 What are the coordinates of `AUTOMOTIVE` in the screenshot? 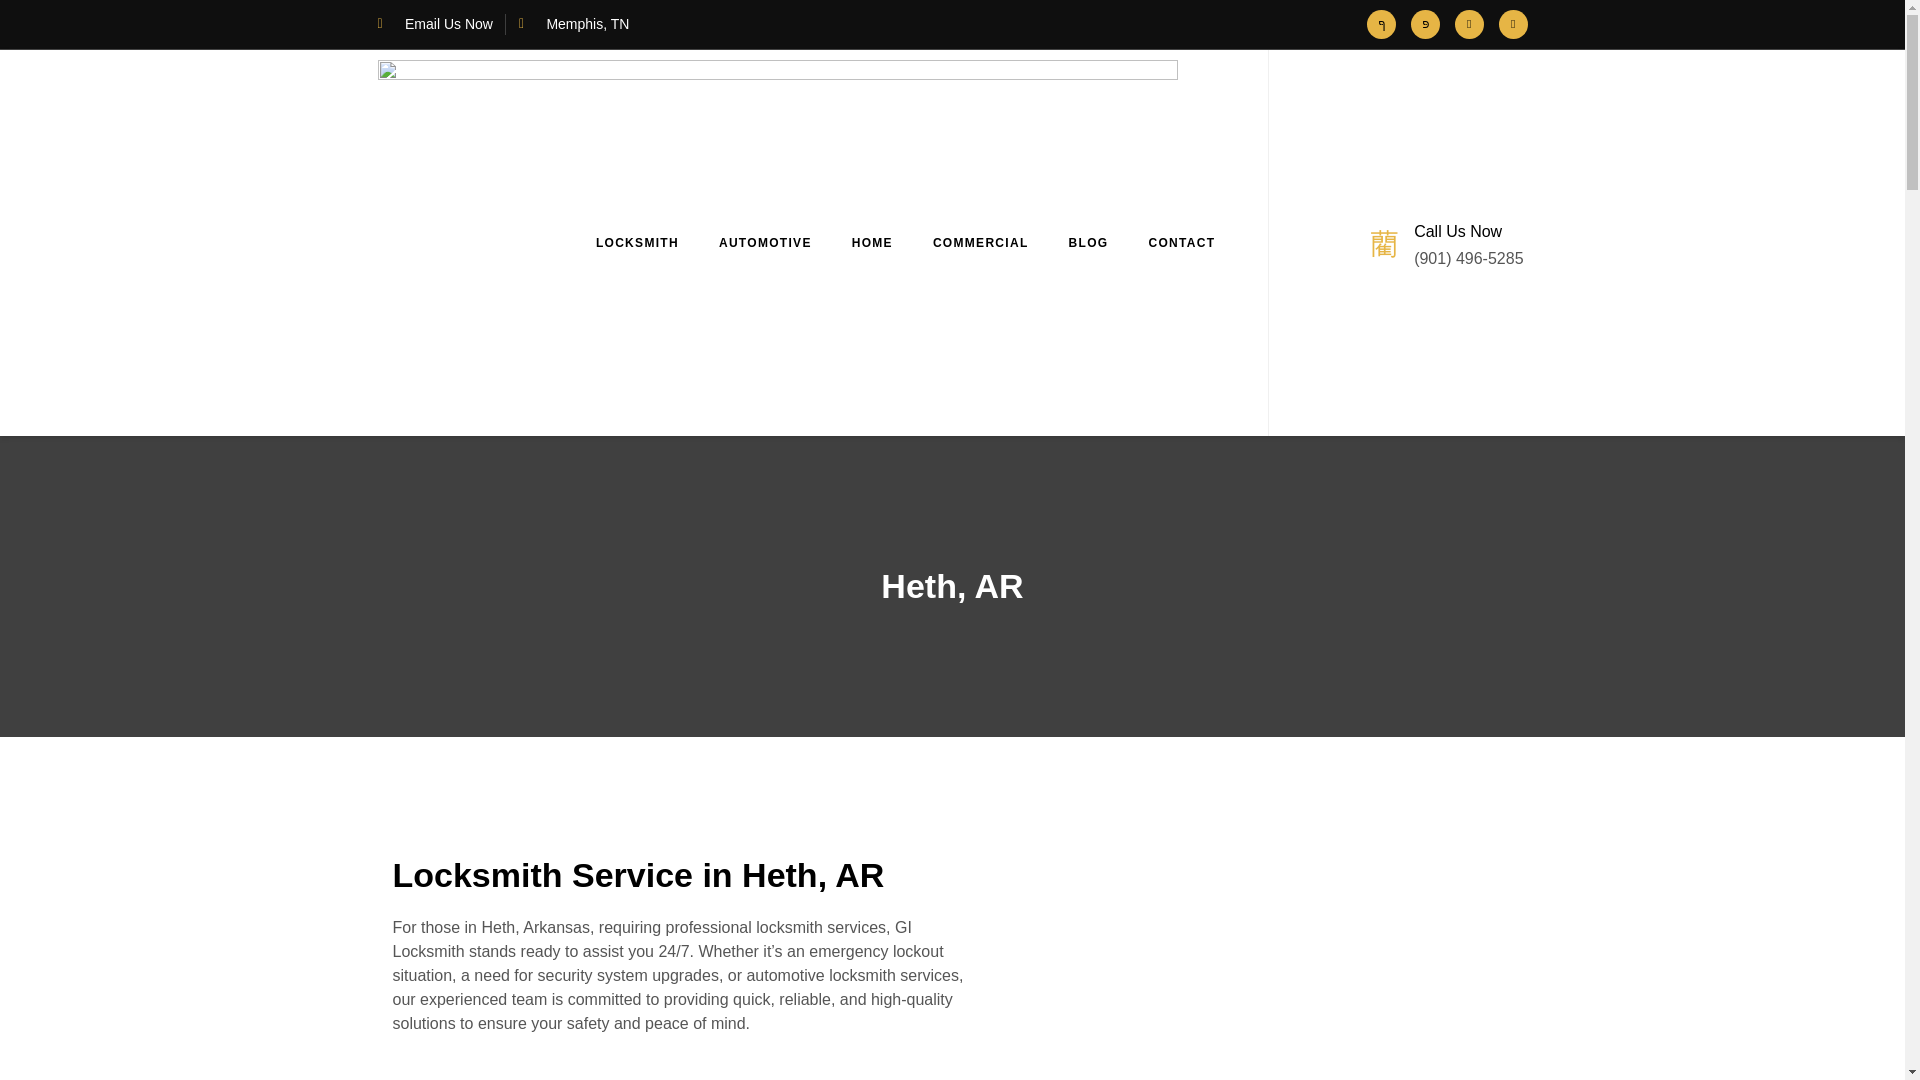 It's located at (764, 242).